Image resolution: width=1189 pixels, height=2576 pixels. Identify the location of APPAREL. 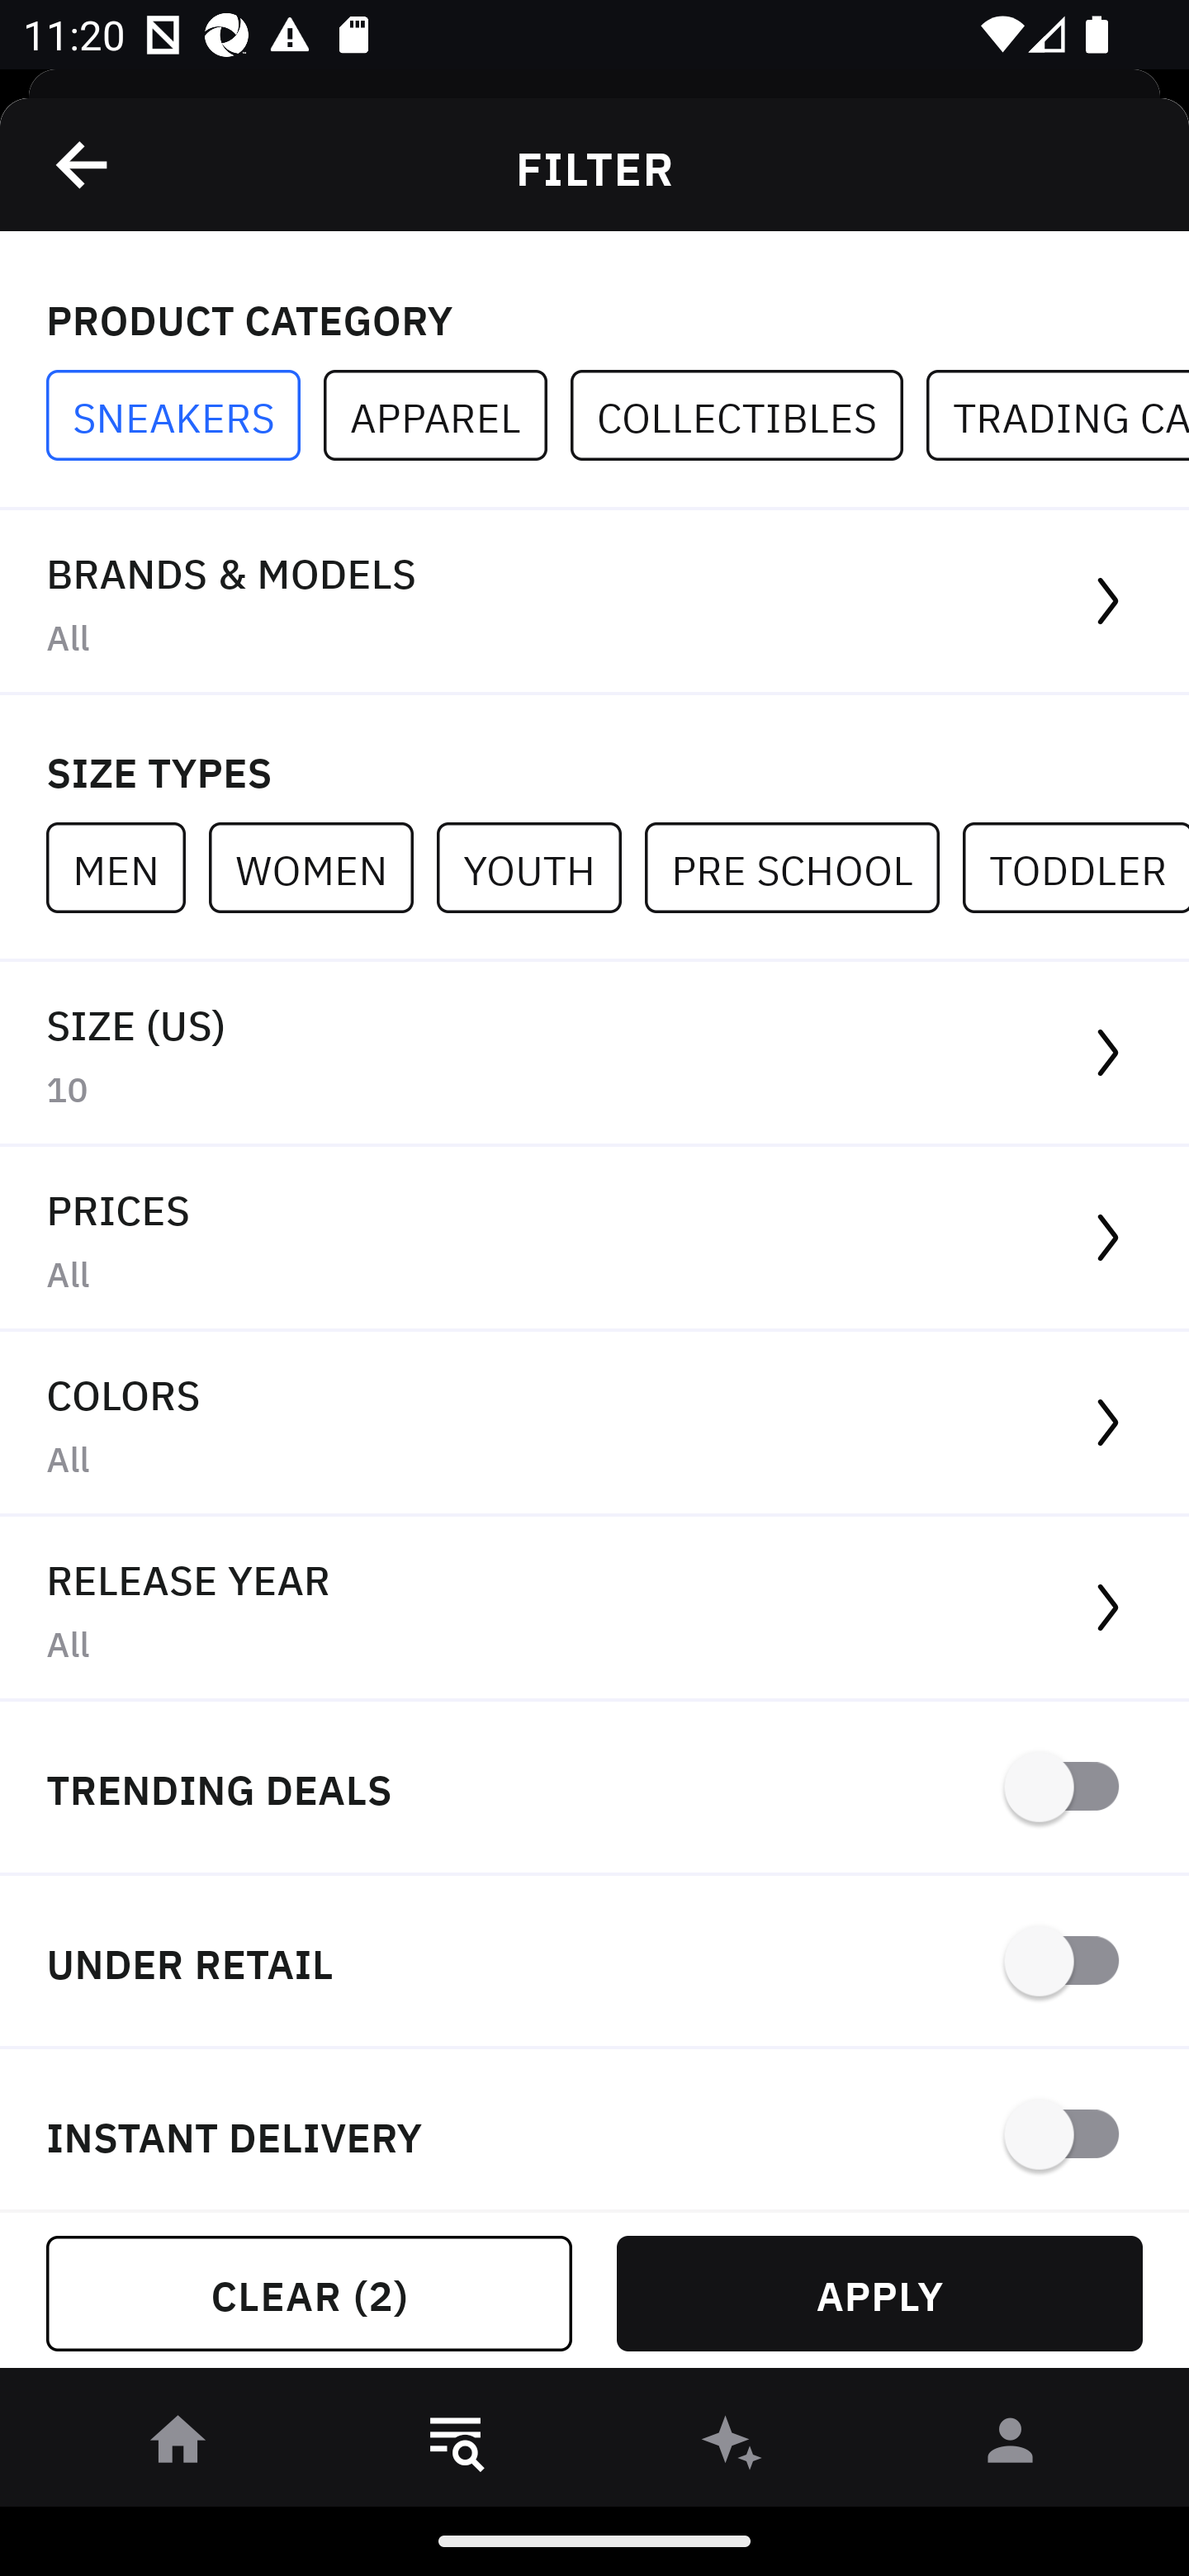
(447, 416).